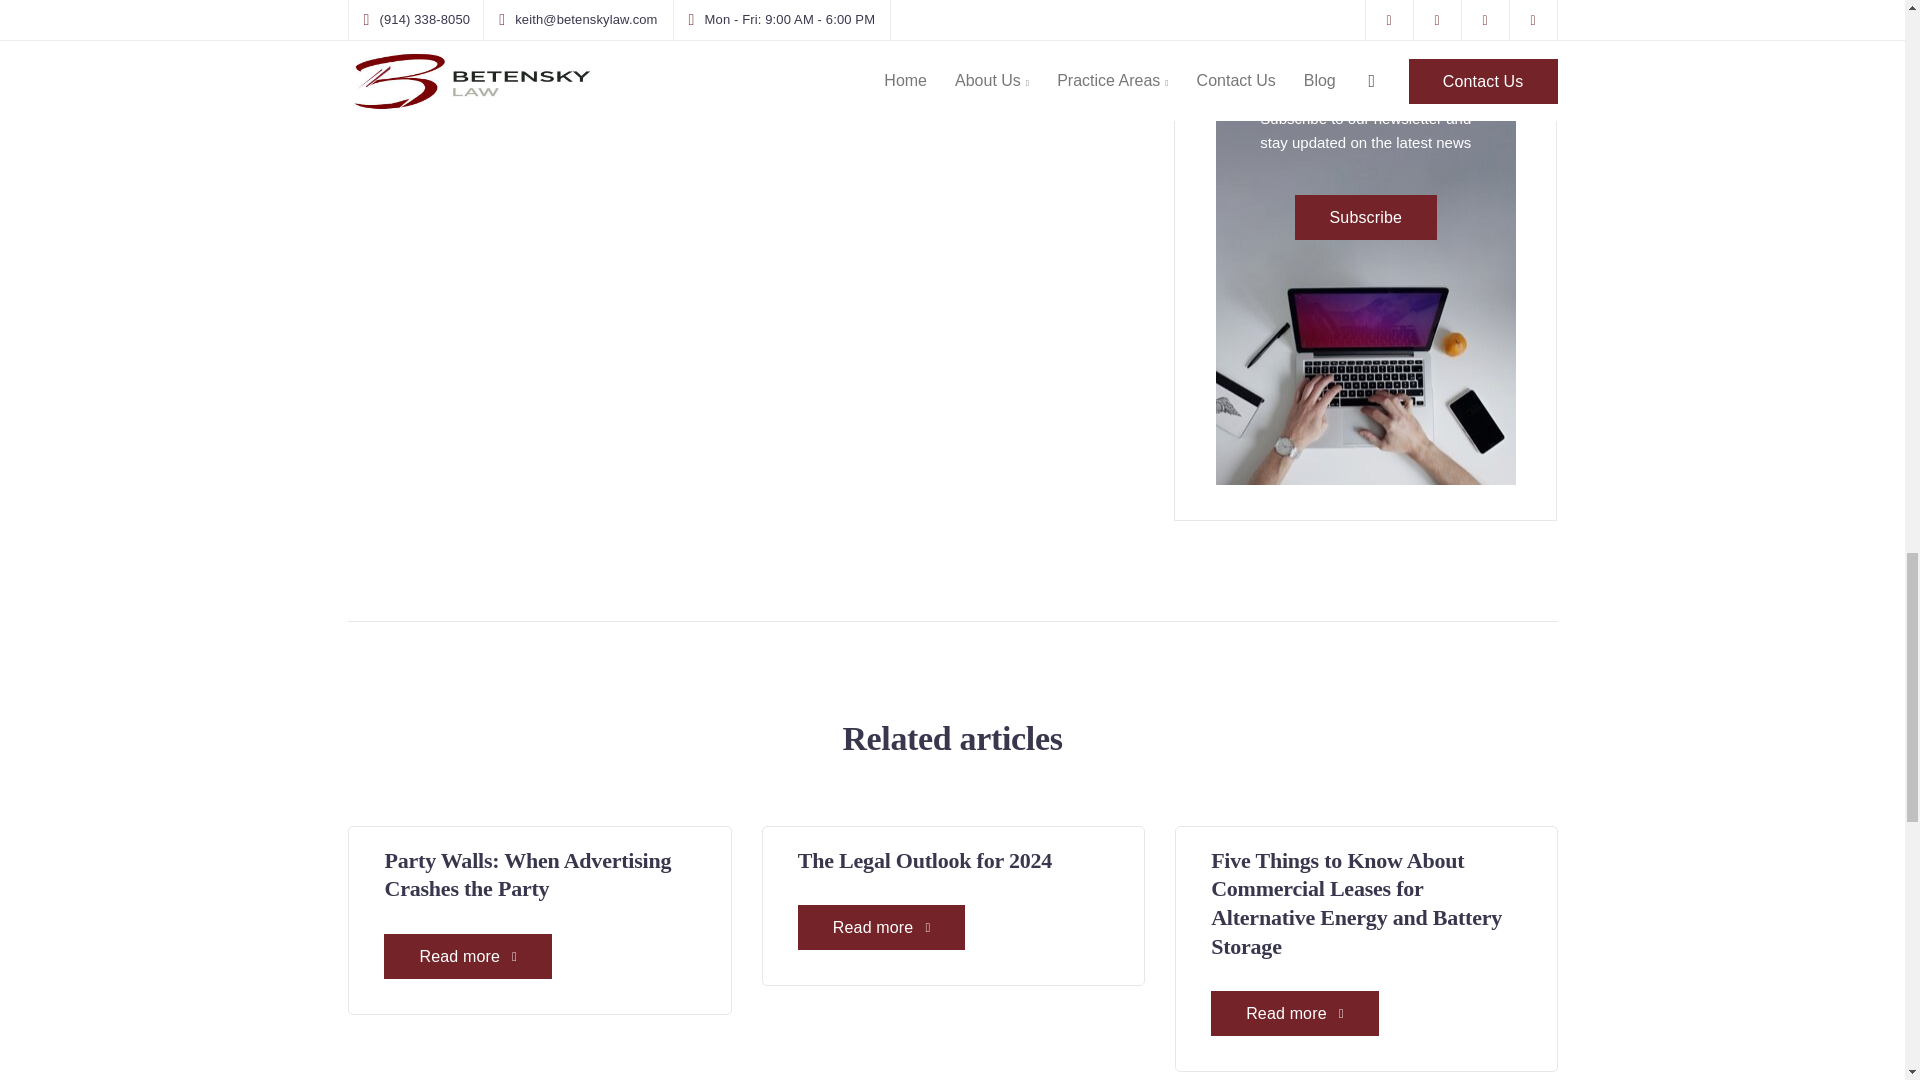 The image size is (1920, 1080). I want to click on The Legal Outlook for 2024, so click(925, 860).